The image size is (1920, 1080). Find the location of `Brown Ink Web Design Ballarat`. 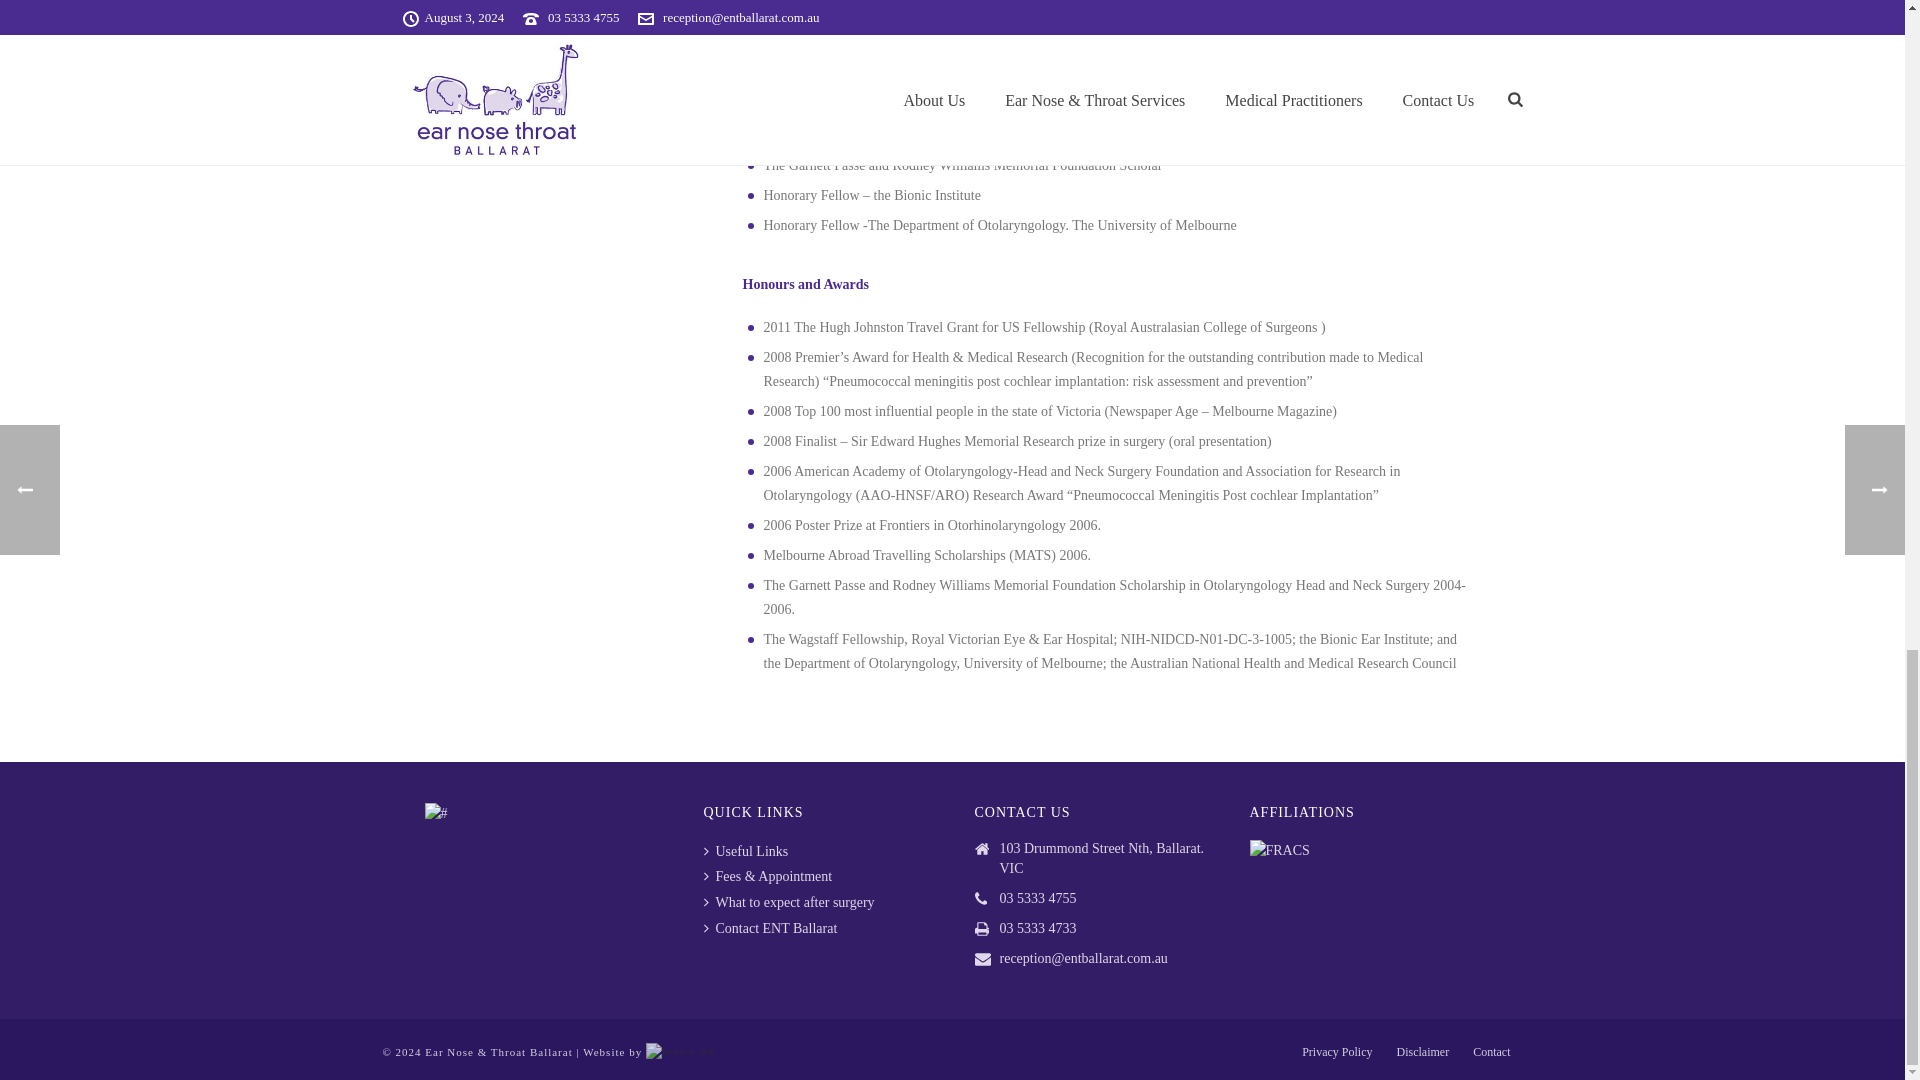

Brown Ink Web Design Ballarat is located at coordinates (680, 1052).